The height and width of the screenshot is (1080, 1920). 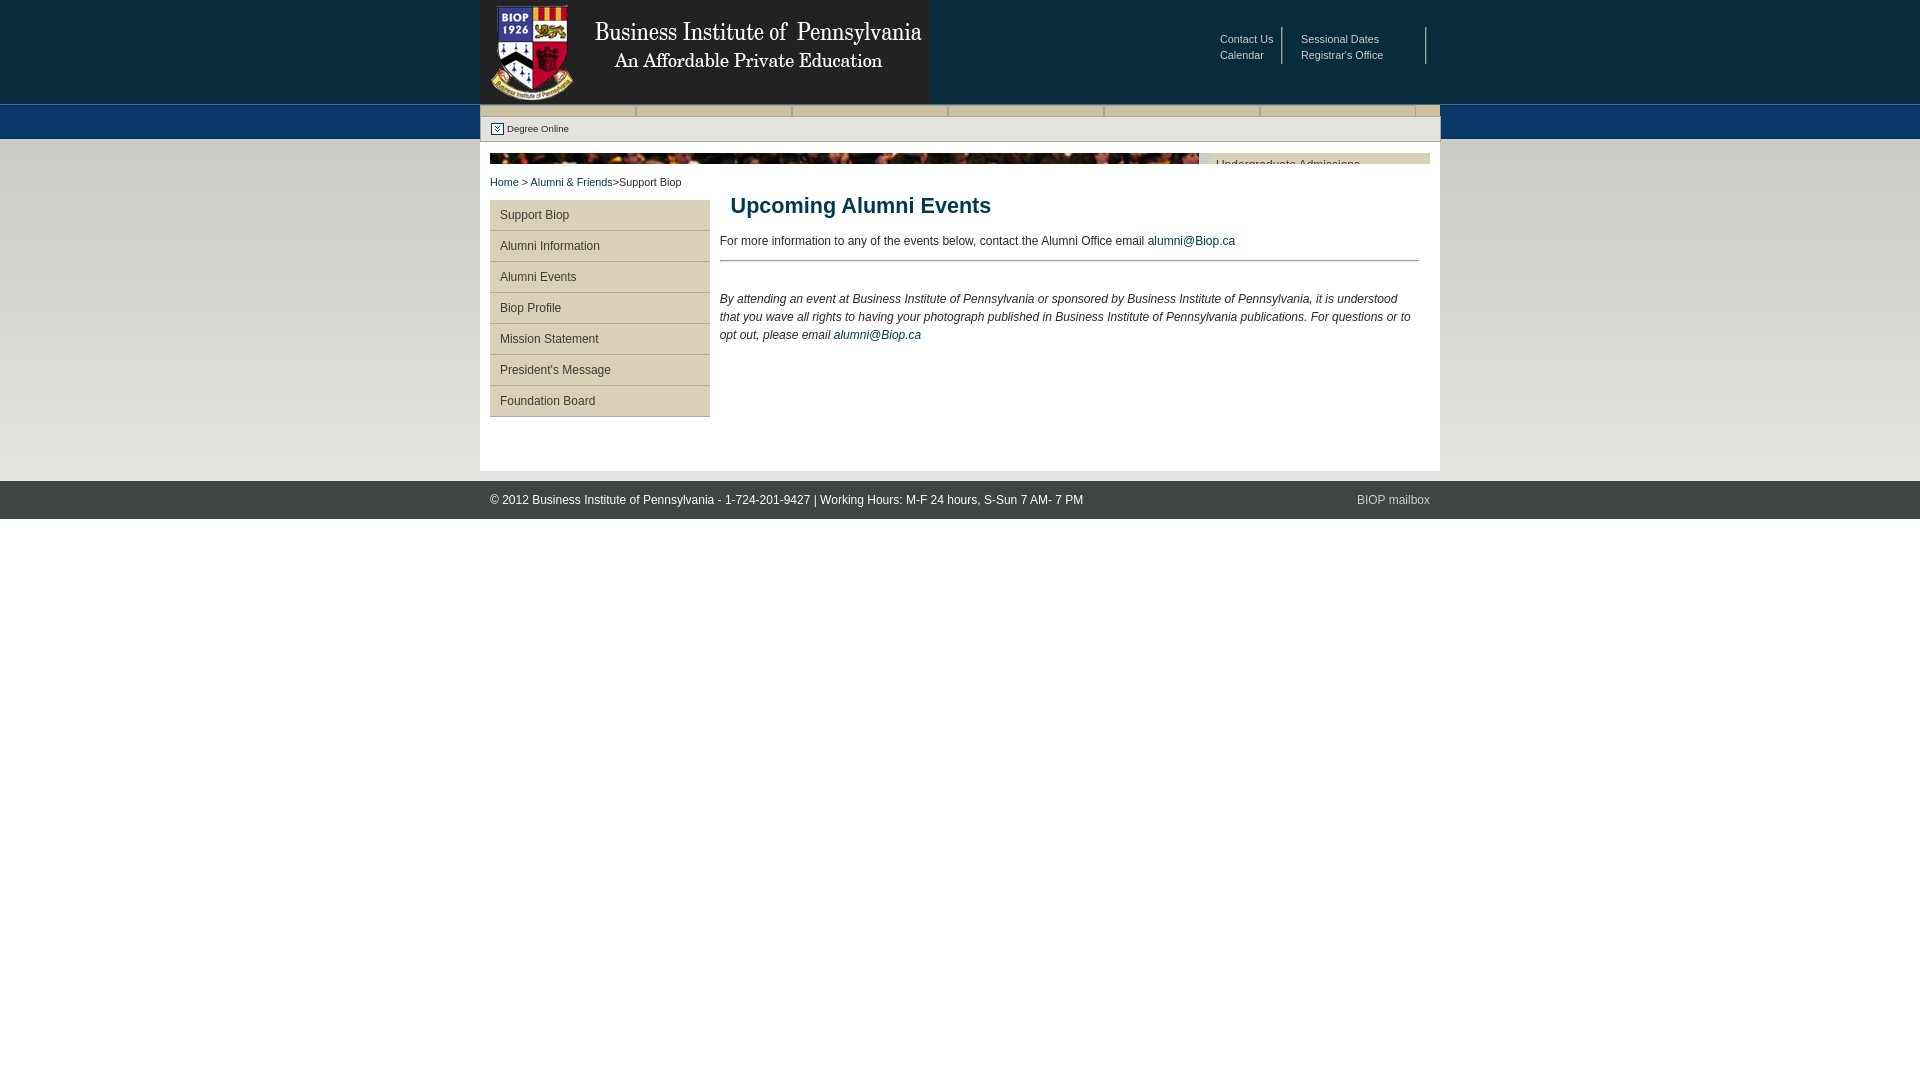 I want to click on Alumni & Friends, so click(x=572, y=182).